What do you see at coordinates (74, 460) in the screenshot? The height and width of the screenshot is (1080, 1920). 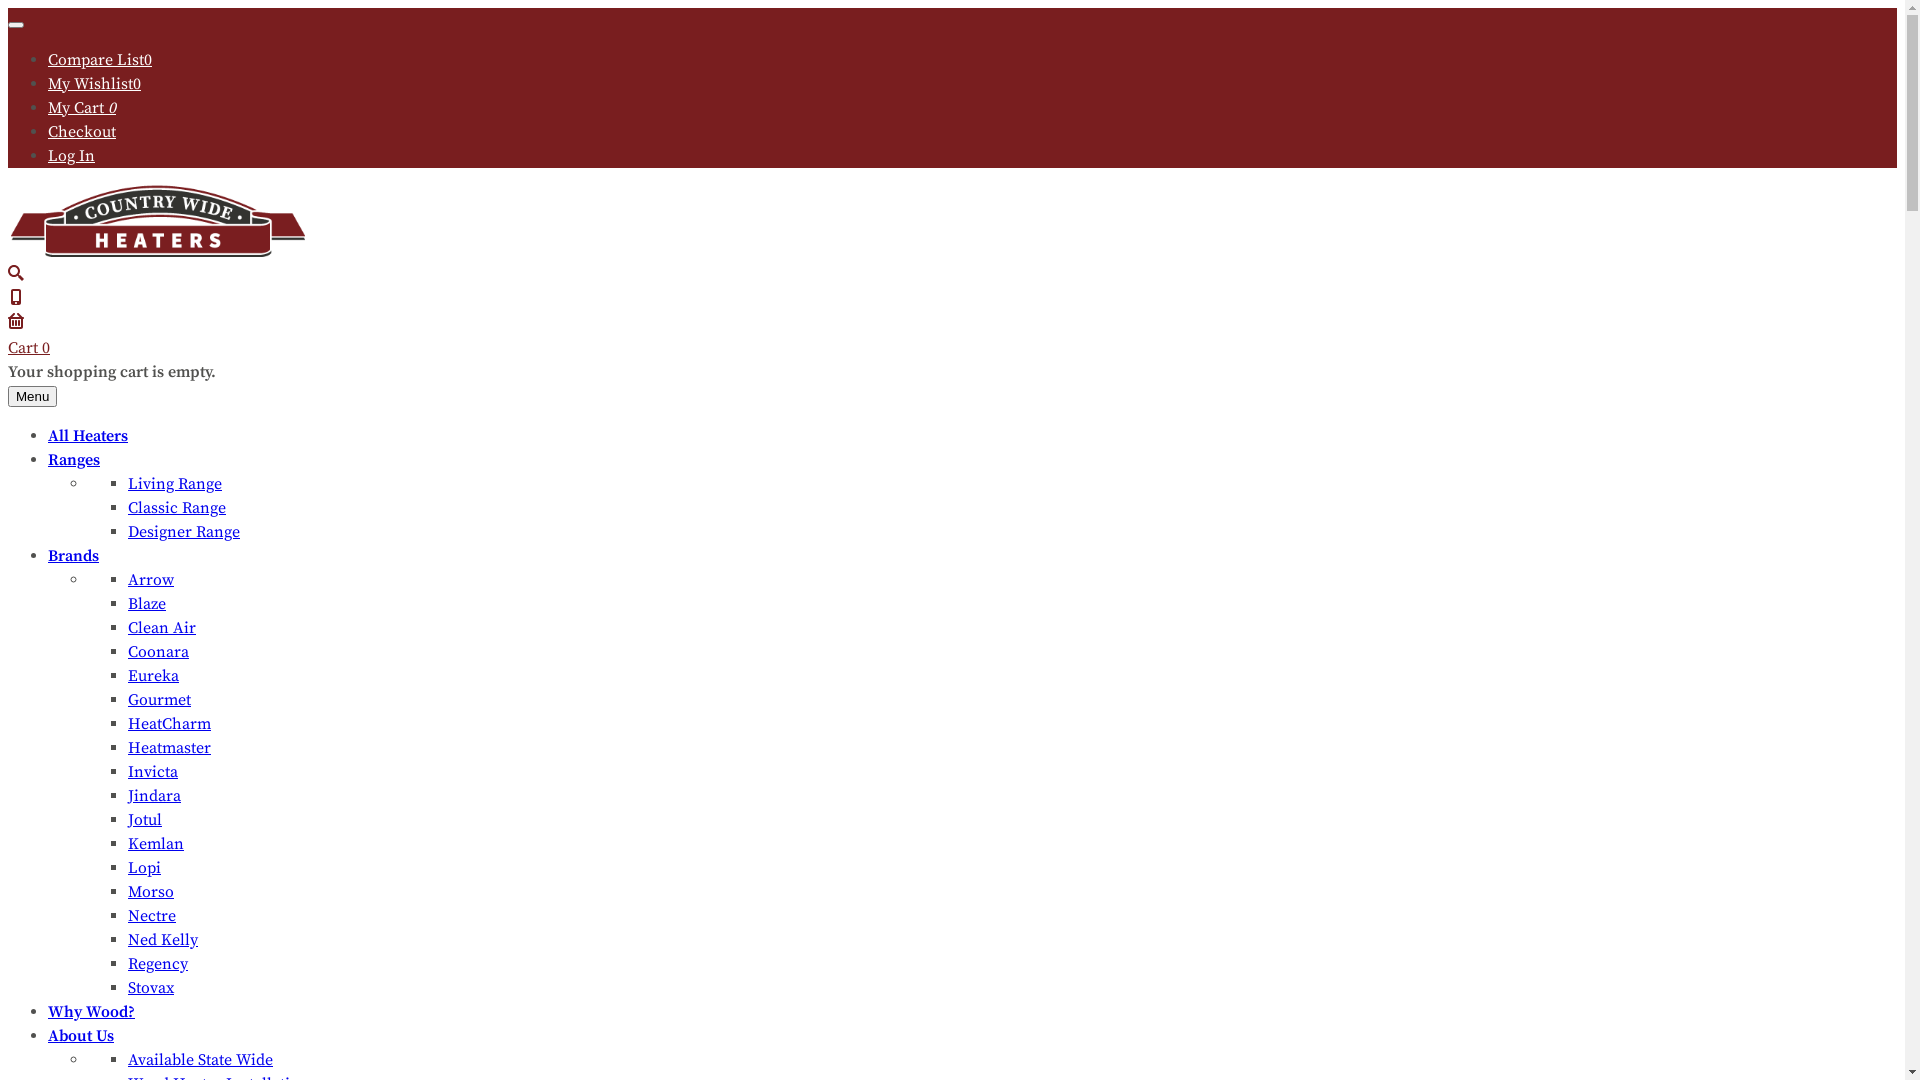 I see `Ranges` at bounding box center [74, 460].